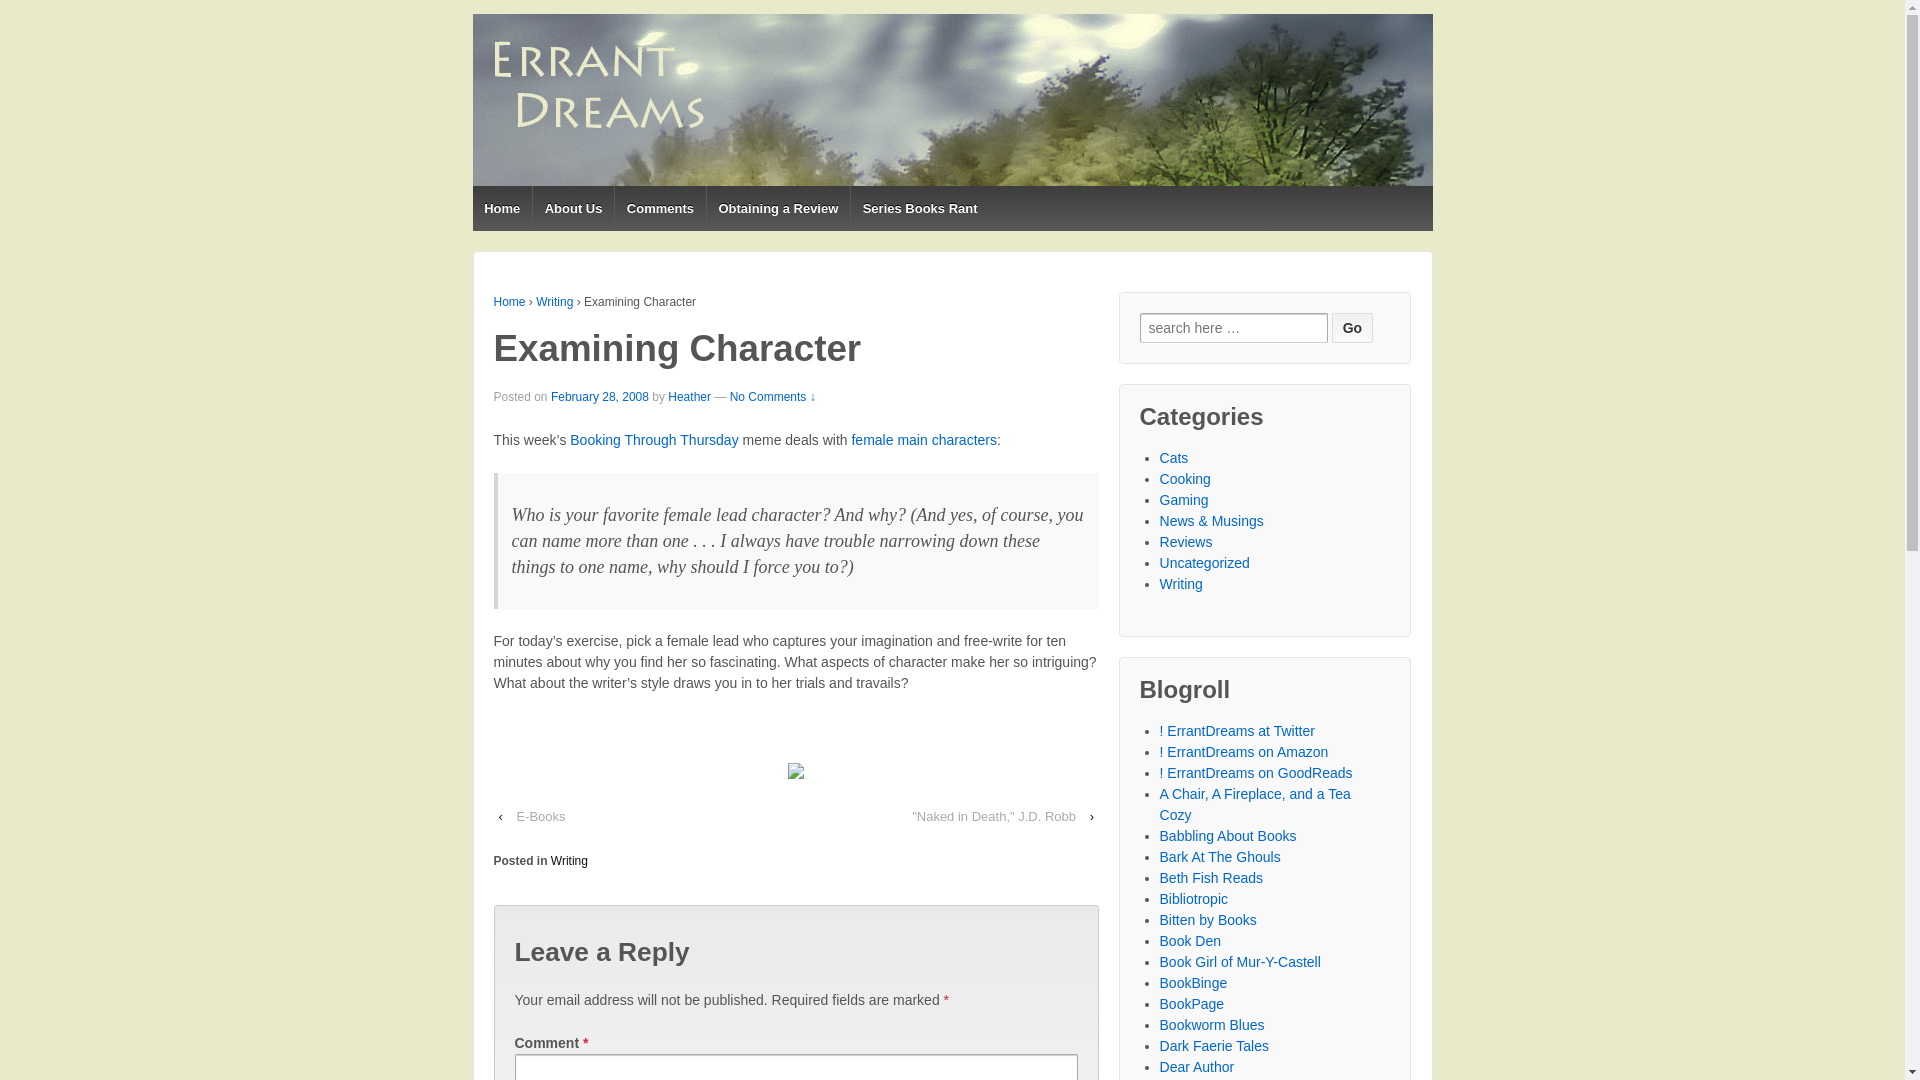 This screenshot has height=1080, width=1920. What do you see at coordinates (1211, 878) in the screenshot?
I see `Beth Fish Reads` at bounding box center [1211, 878].